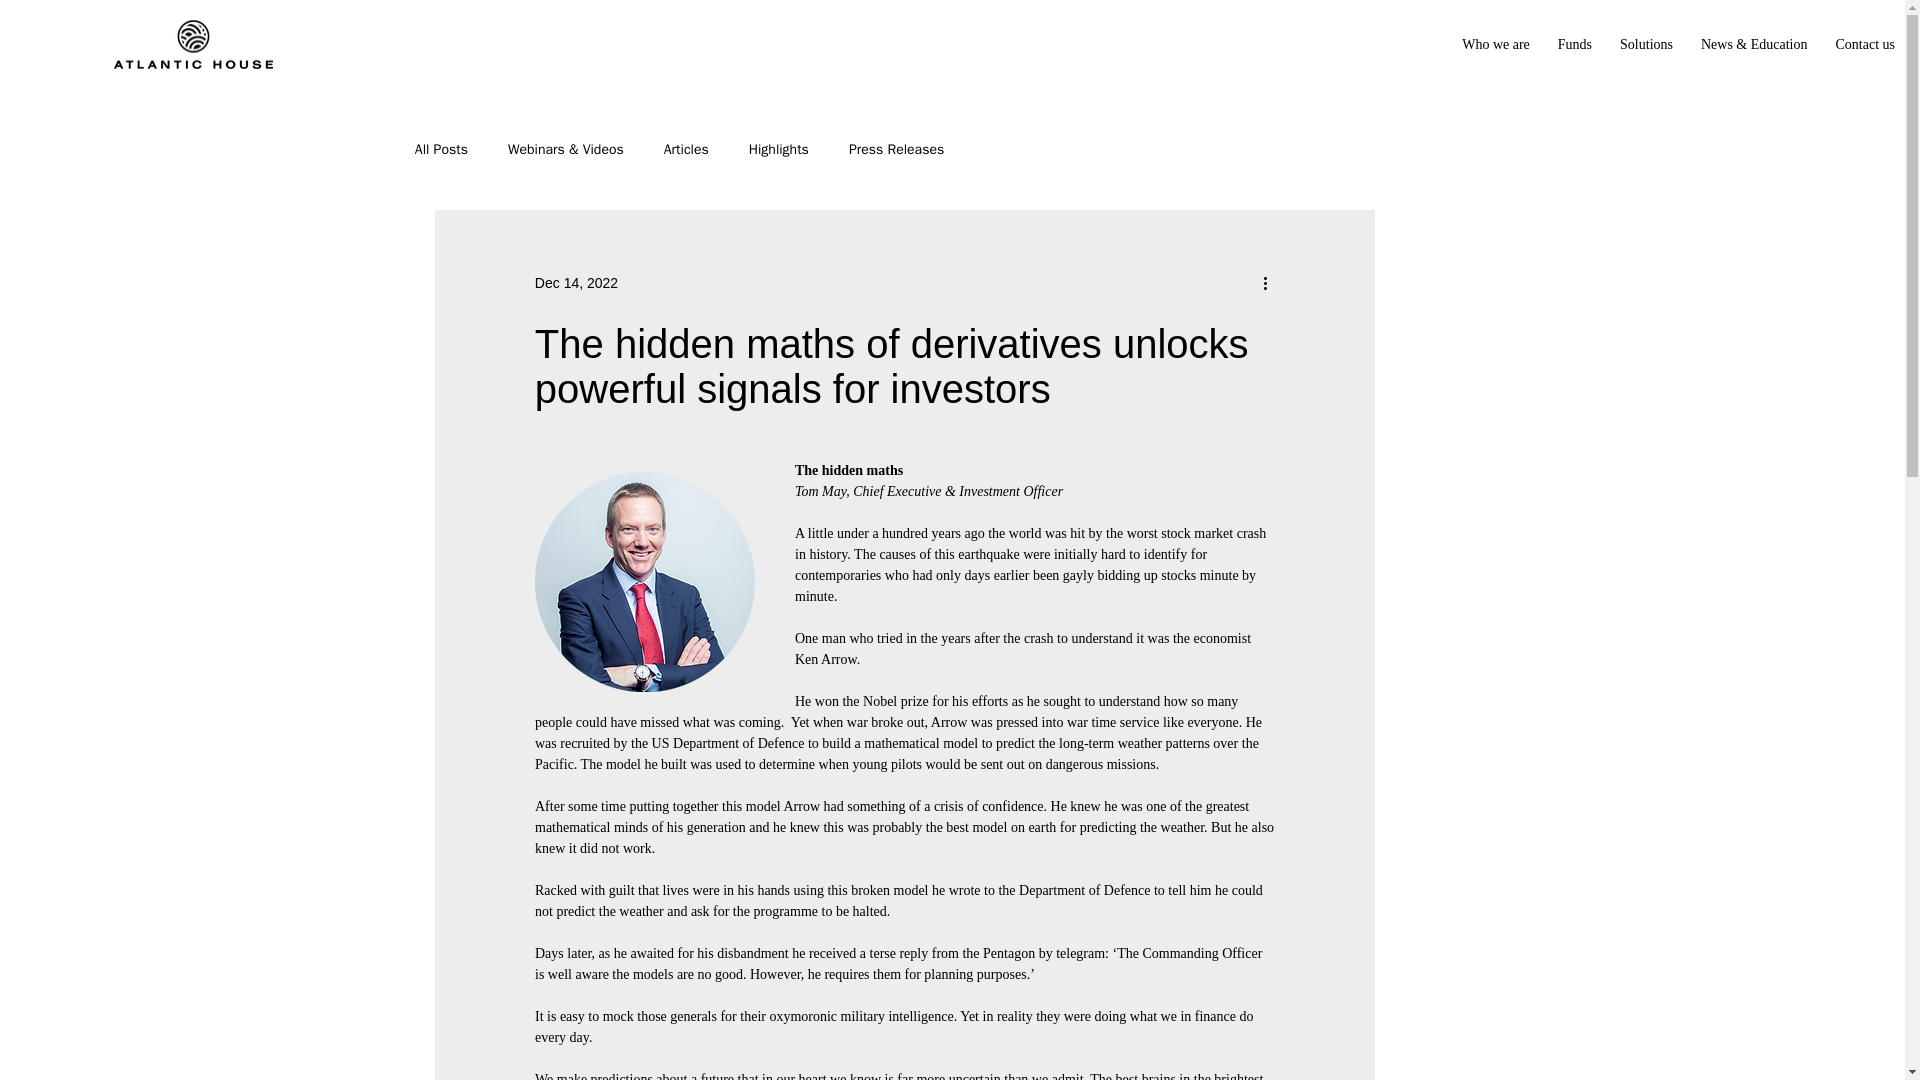  Describe the element at coordinates (896, 150) in the screenshot. I see `Press Releases` at that location.